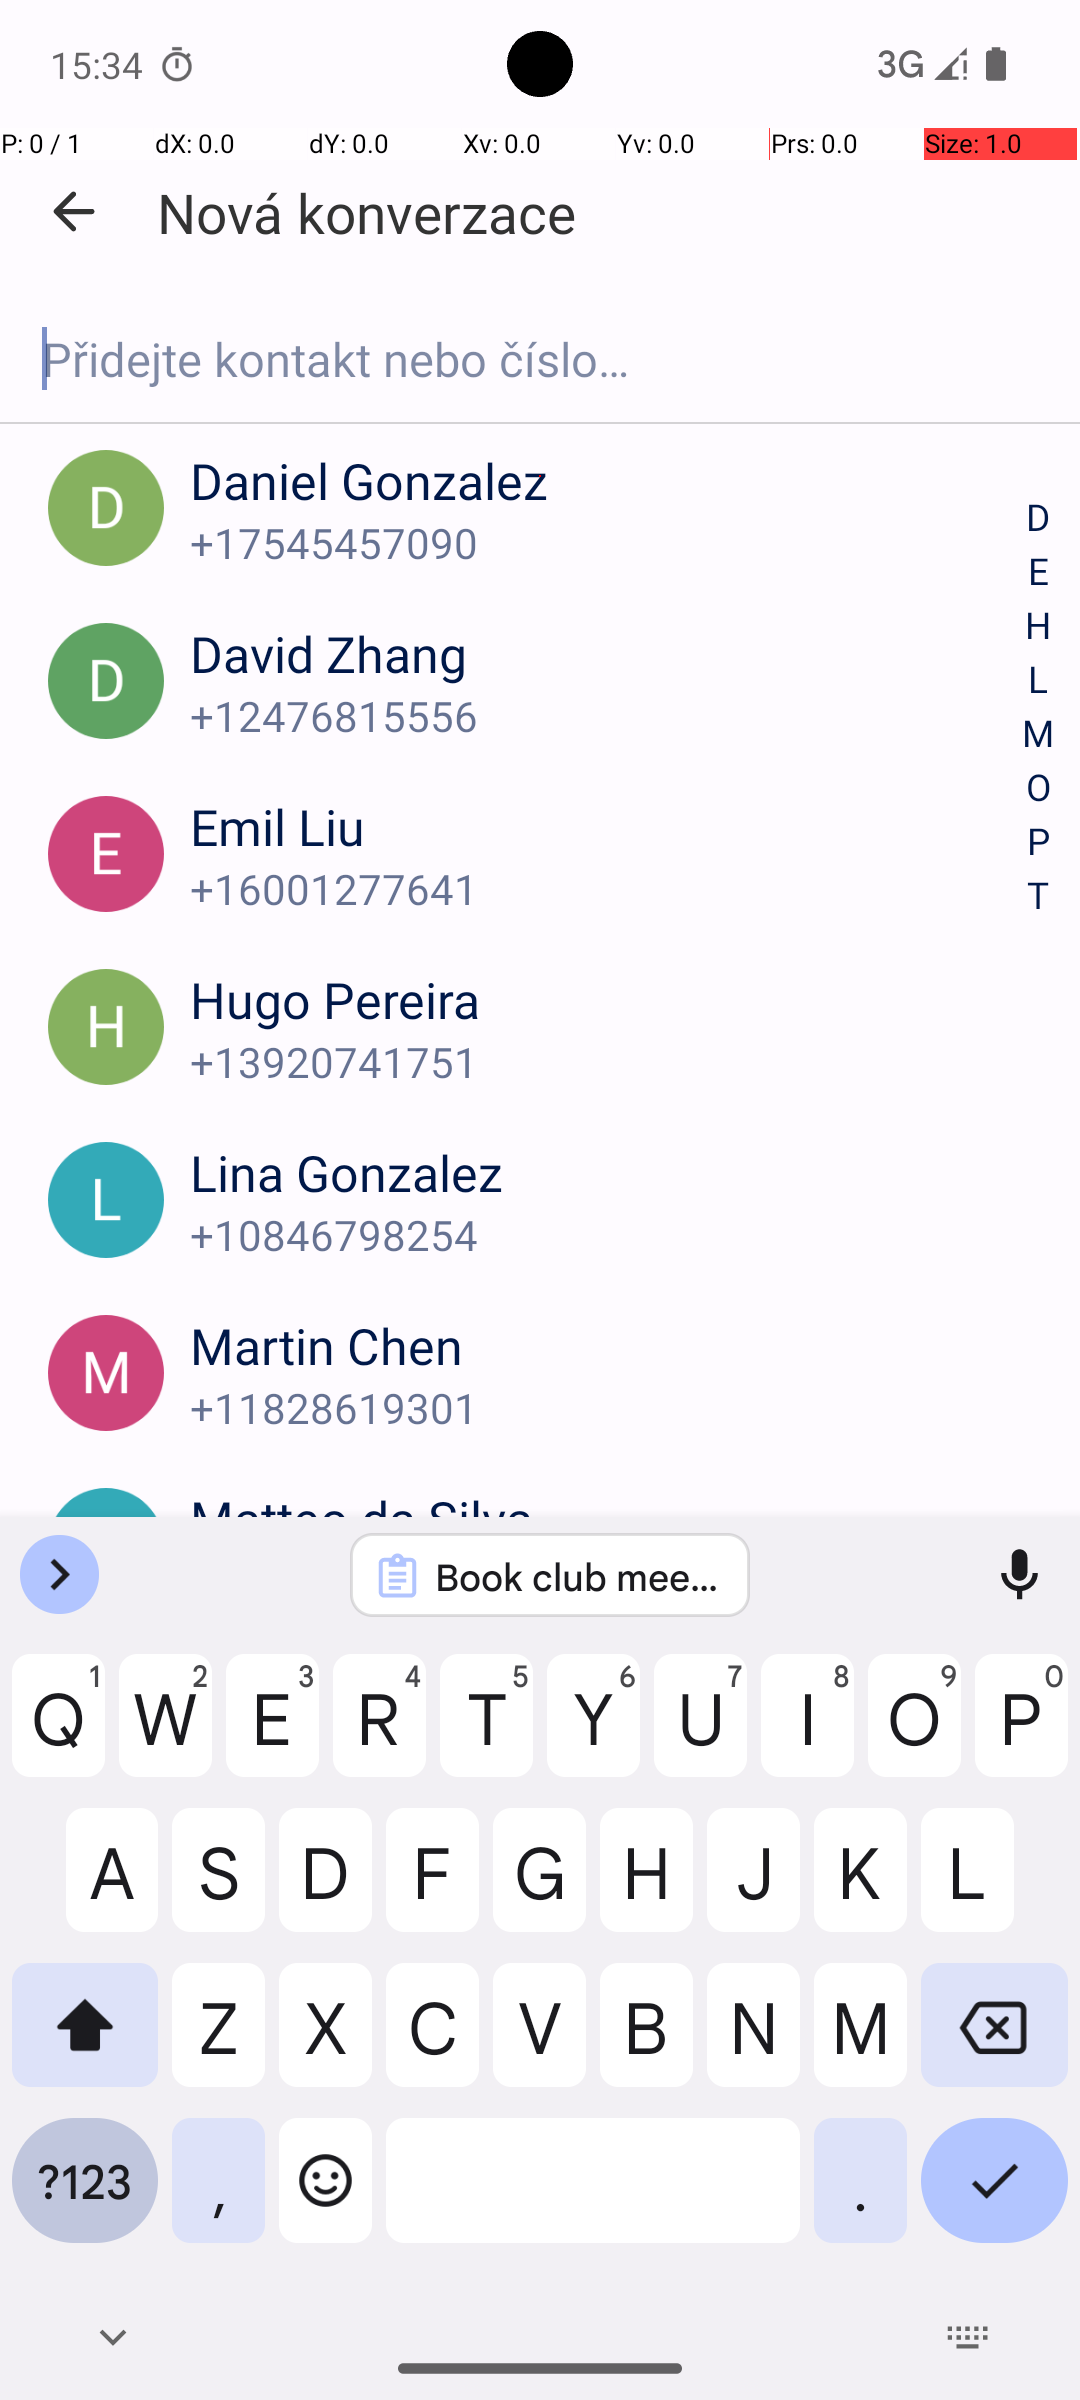  I want to click on Zpět, so click(74, 212).